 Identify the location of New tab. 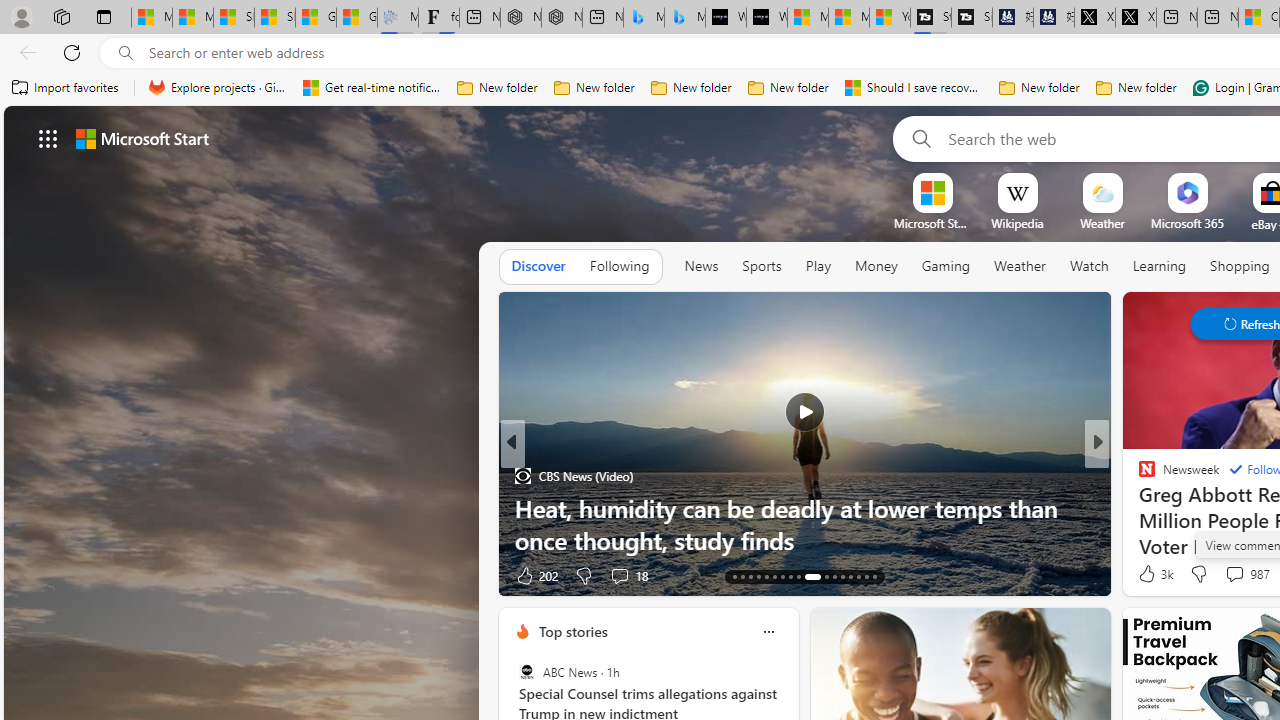
(1218, 18).